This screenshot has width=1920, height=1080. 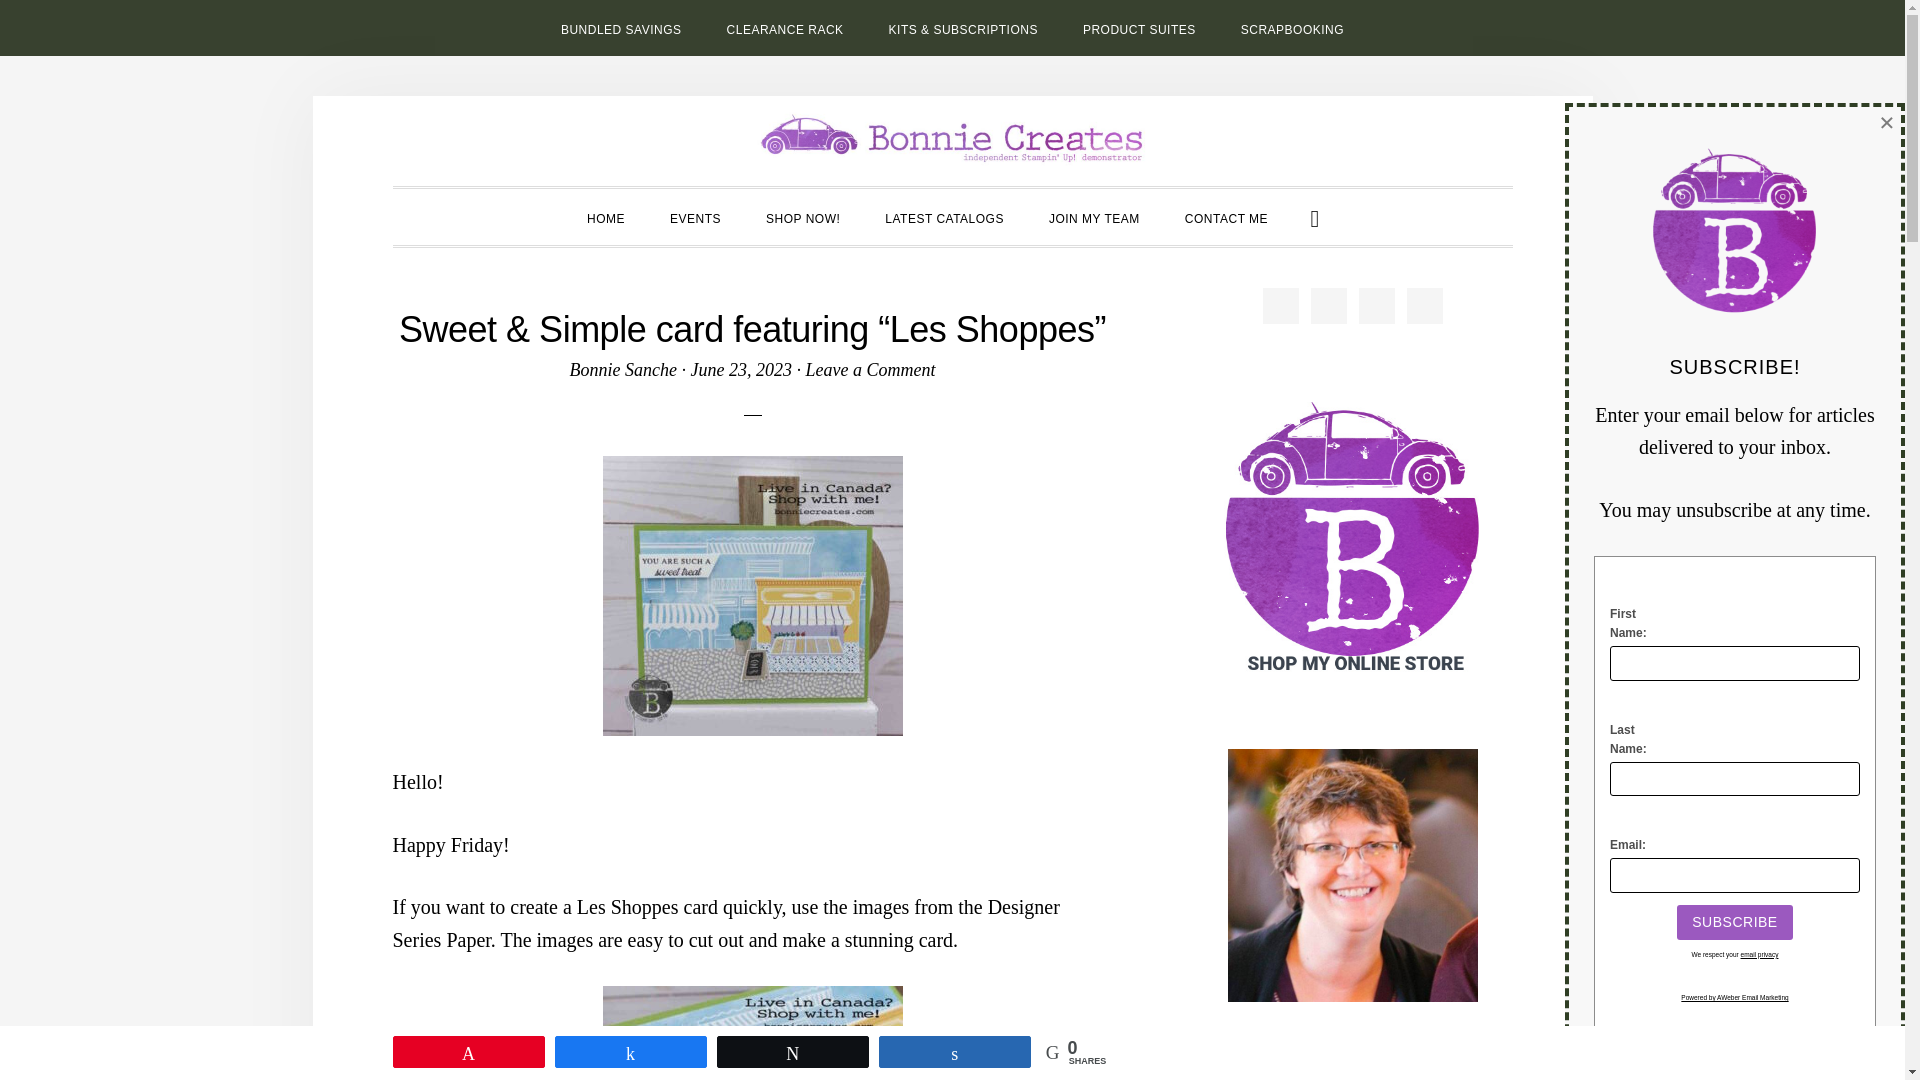 I want to click on CLEARANCE RACK, so click(x=785, y=28).